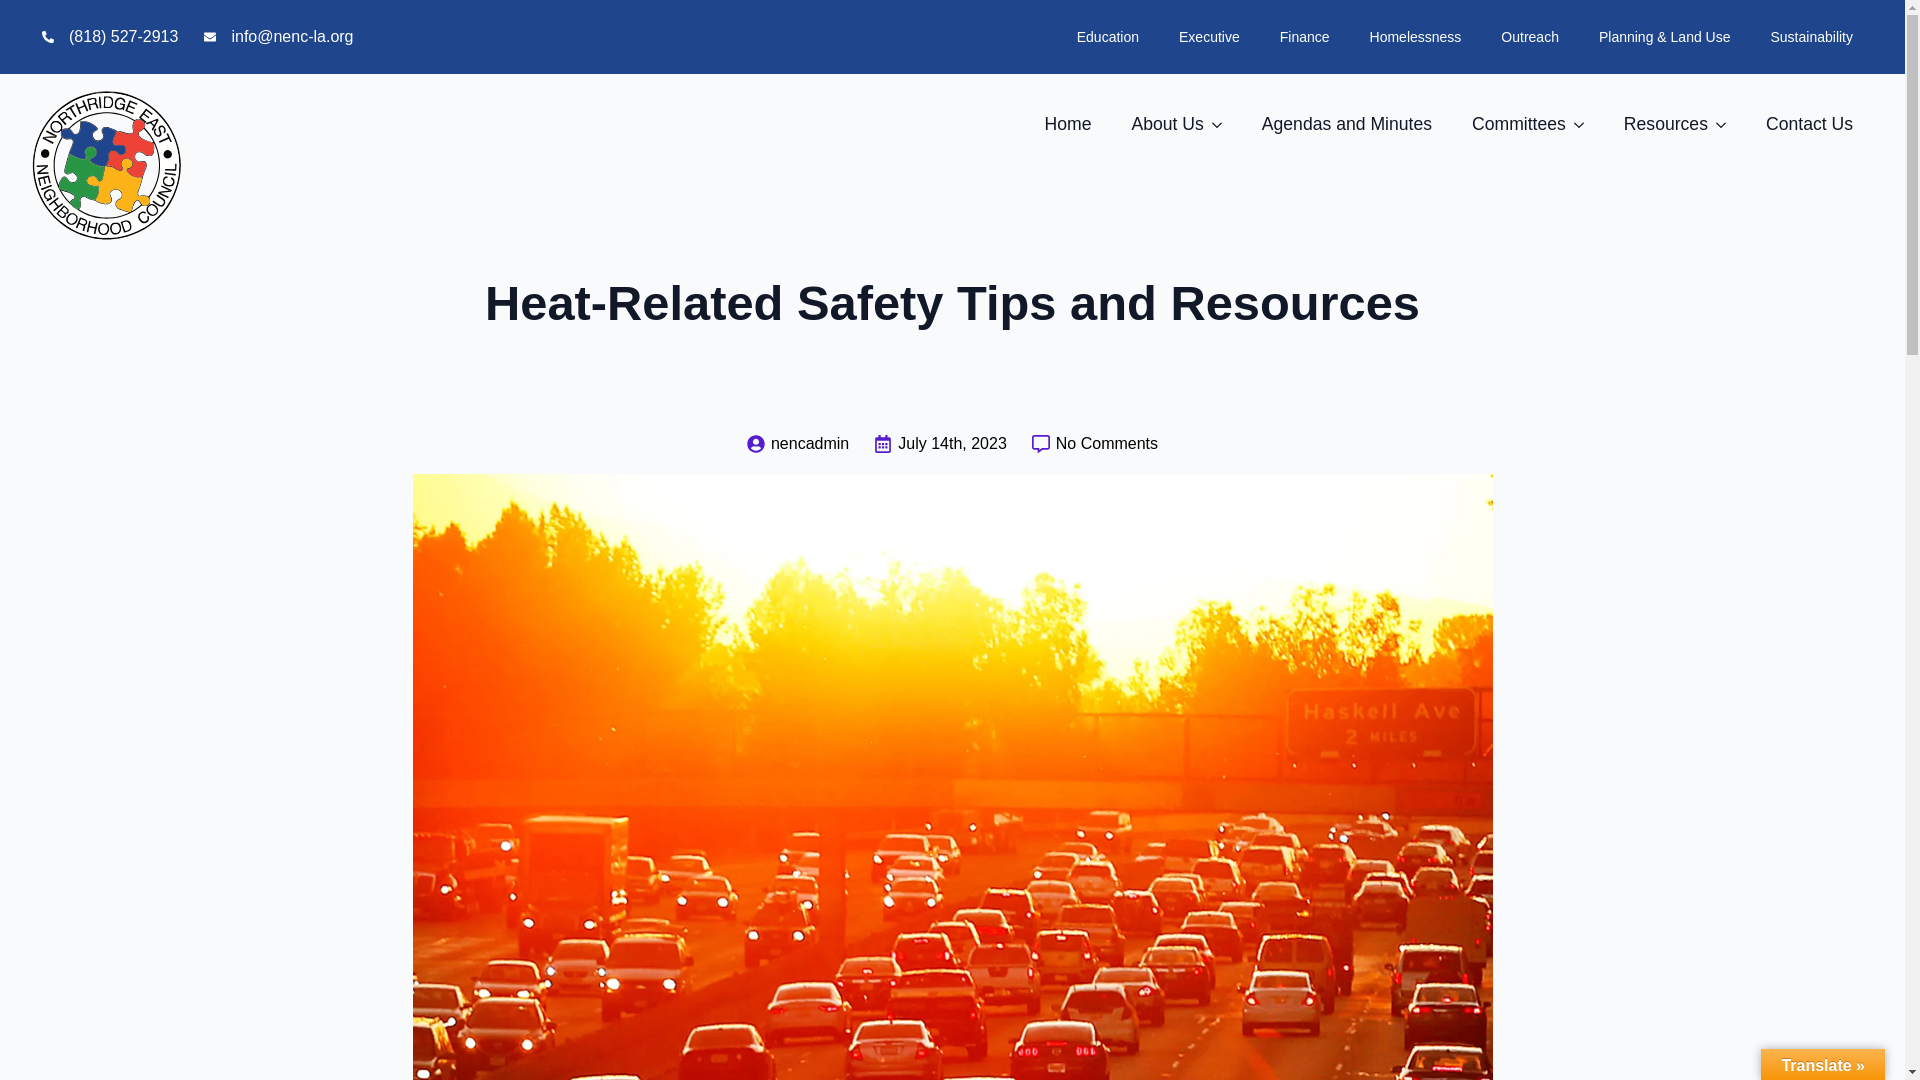  I want to click on Resources, so click(1656, 125).